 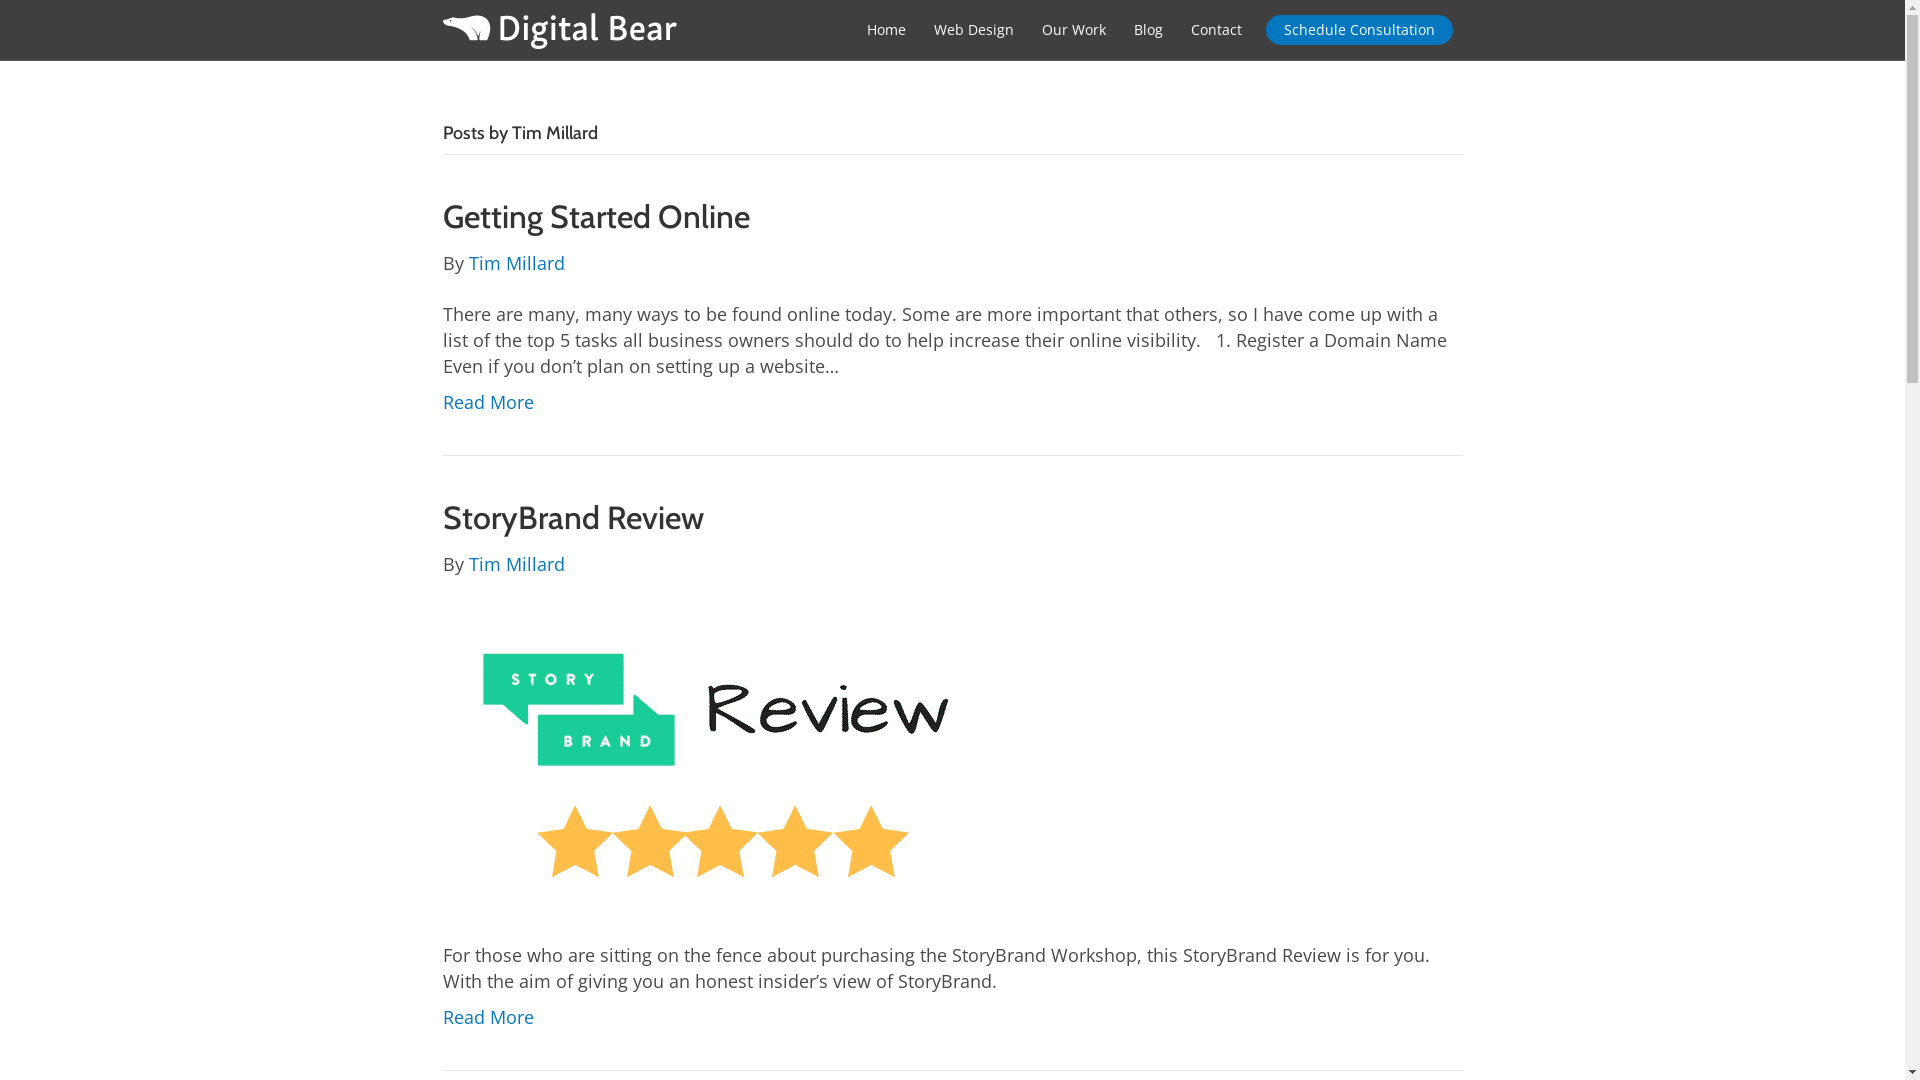 What do you see at coordinates (1074, 30) in the screenshot?
I see `Our Work` at bounding box center [1074, 30].